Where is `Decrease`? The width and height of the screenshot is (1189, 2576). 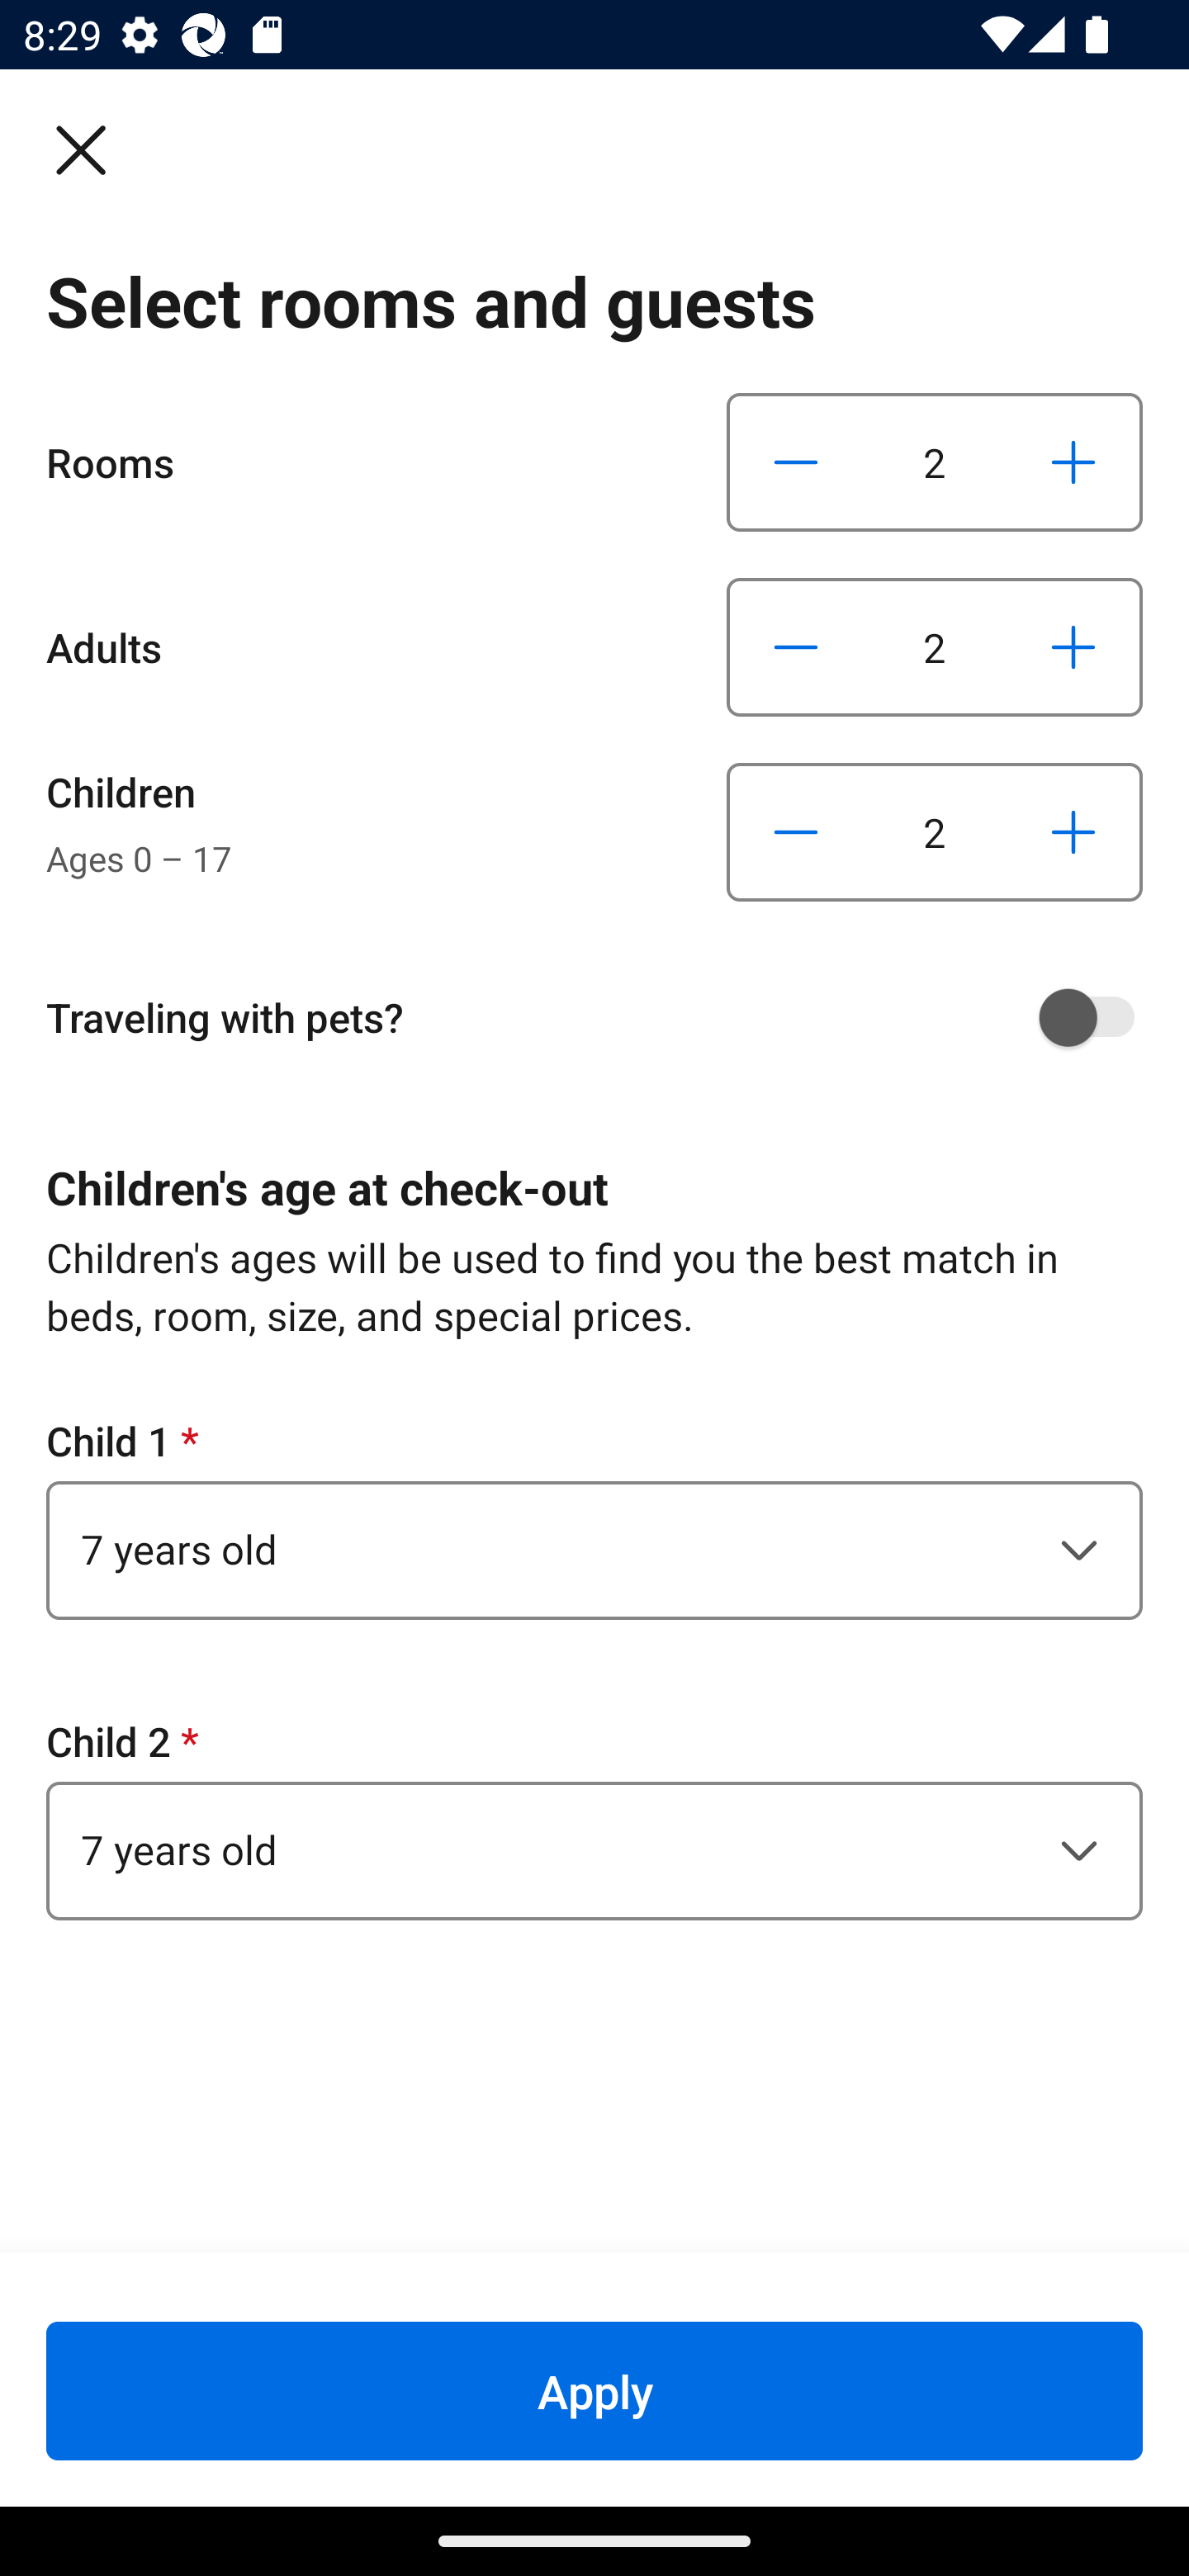
Decrease is located at coordinates (796, 646).